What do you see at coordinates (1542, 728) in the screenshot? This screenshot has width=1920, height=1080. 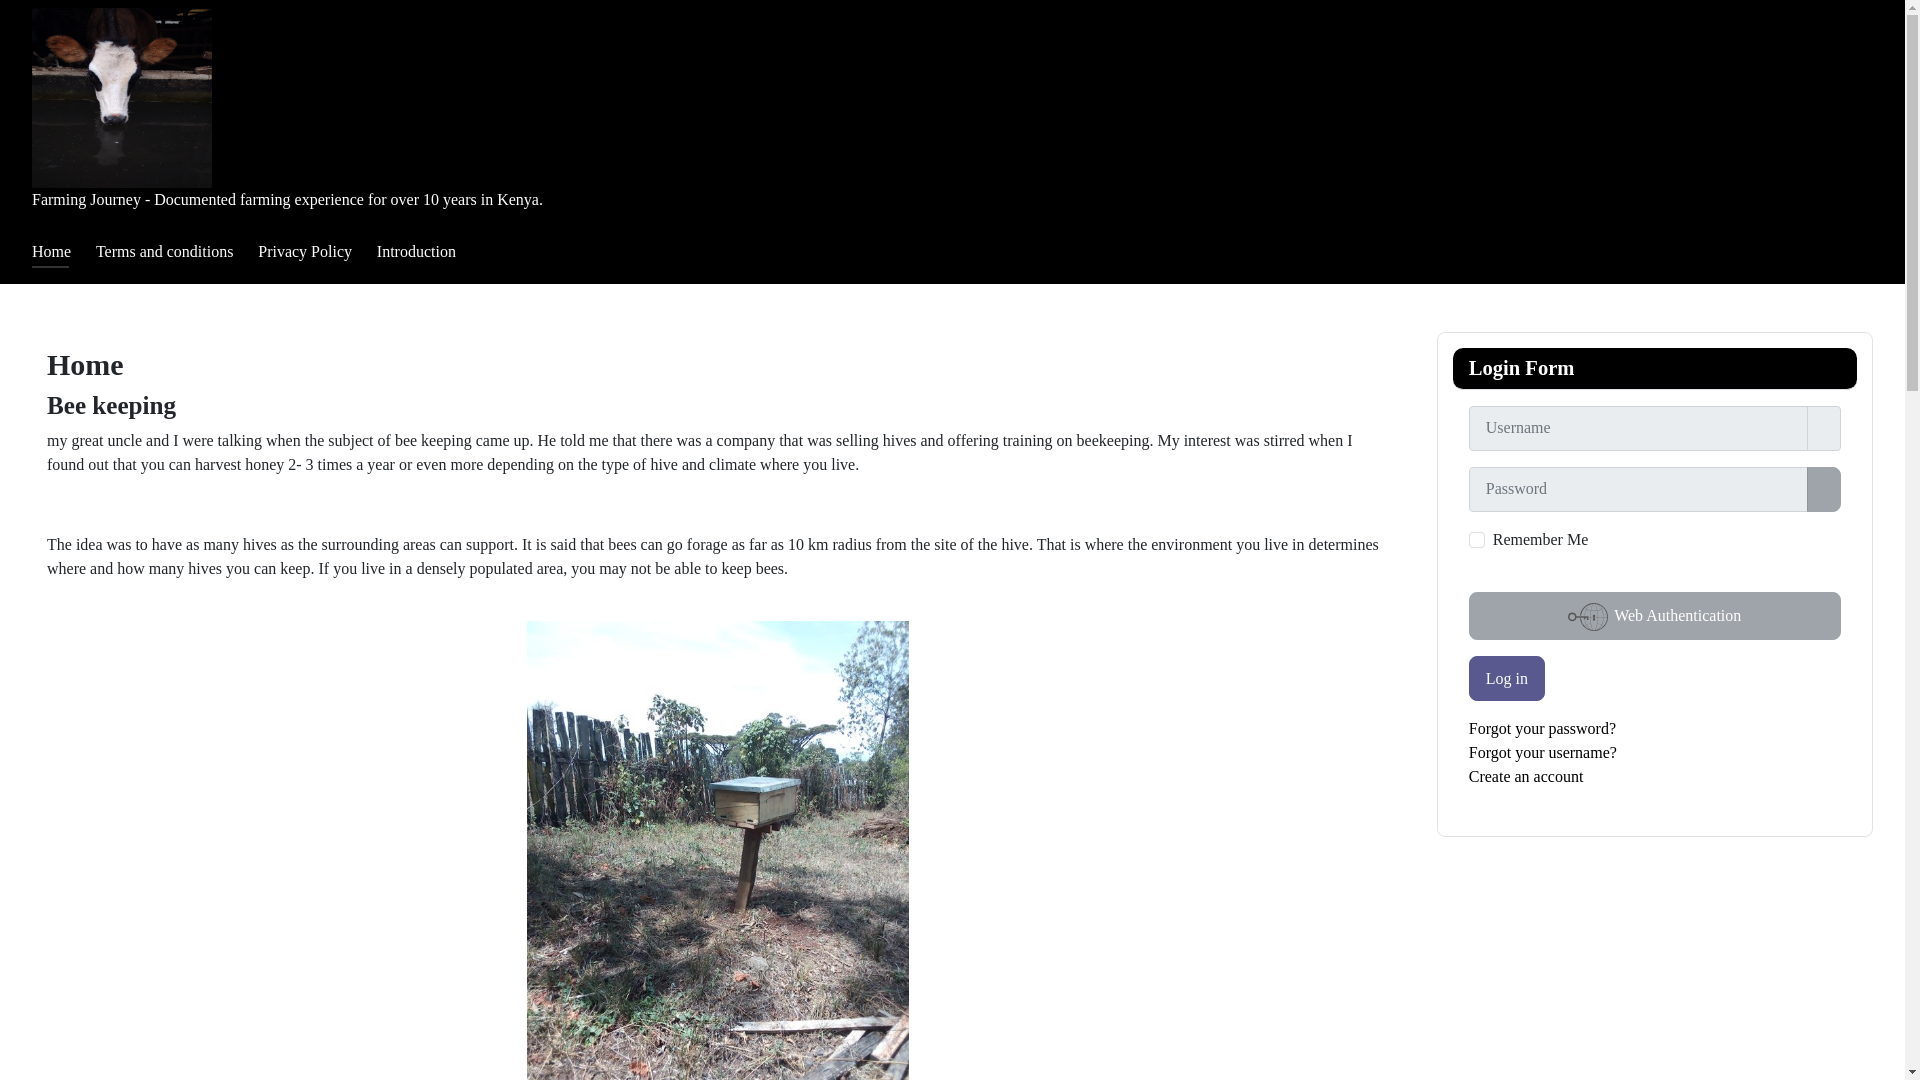 I see `Forgot your password?` at bounding box center [1542, 728].